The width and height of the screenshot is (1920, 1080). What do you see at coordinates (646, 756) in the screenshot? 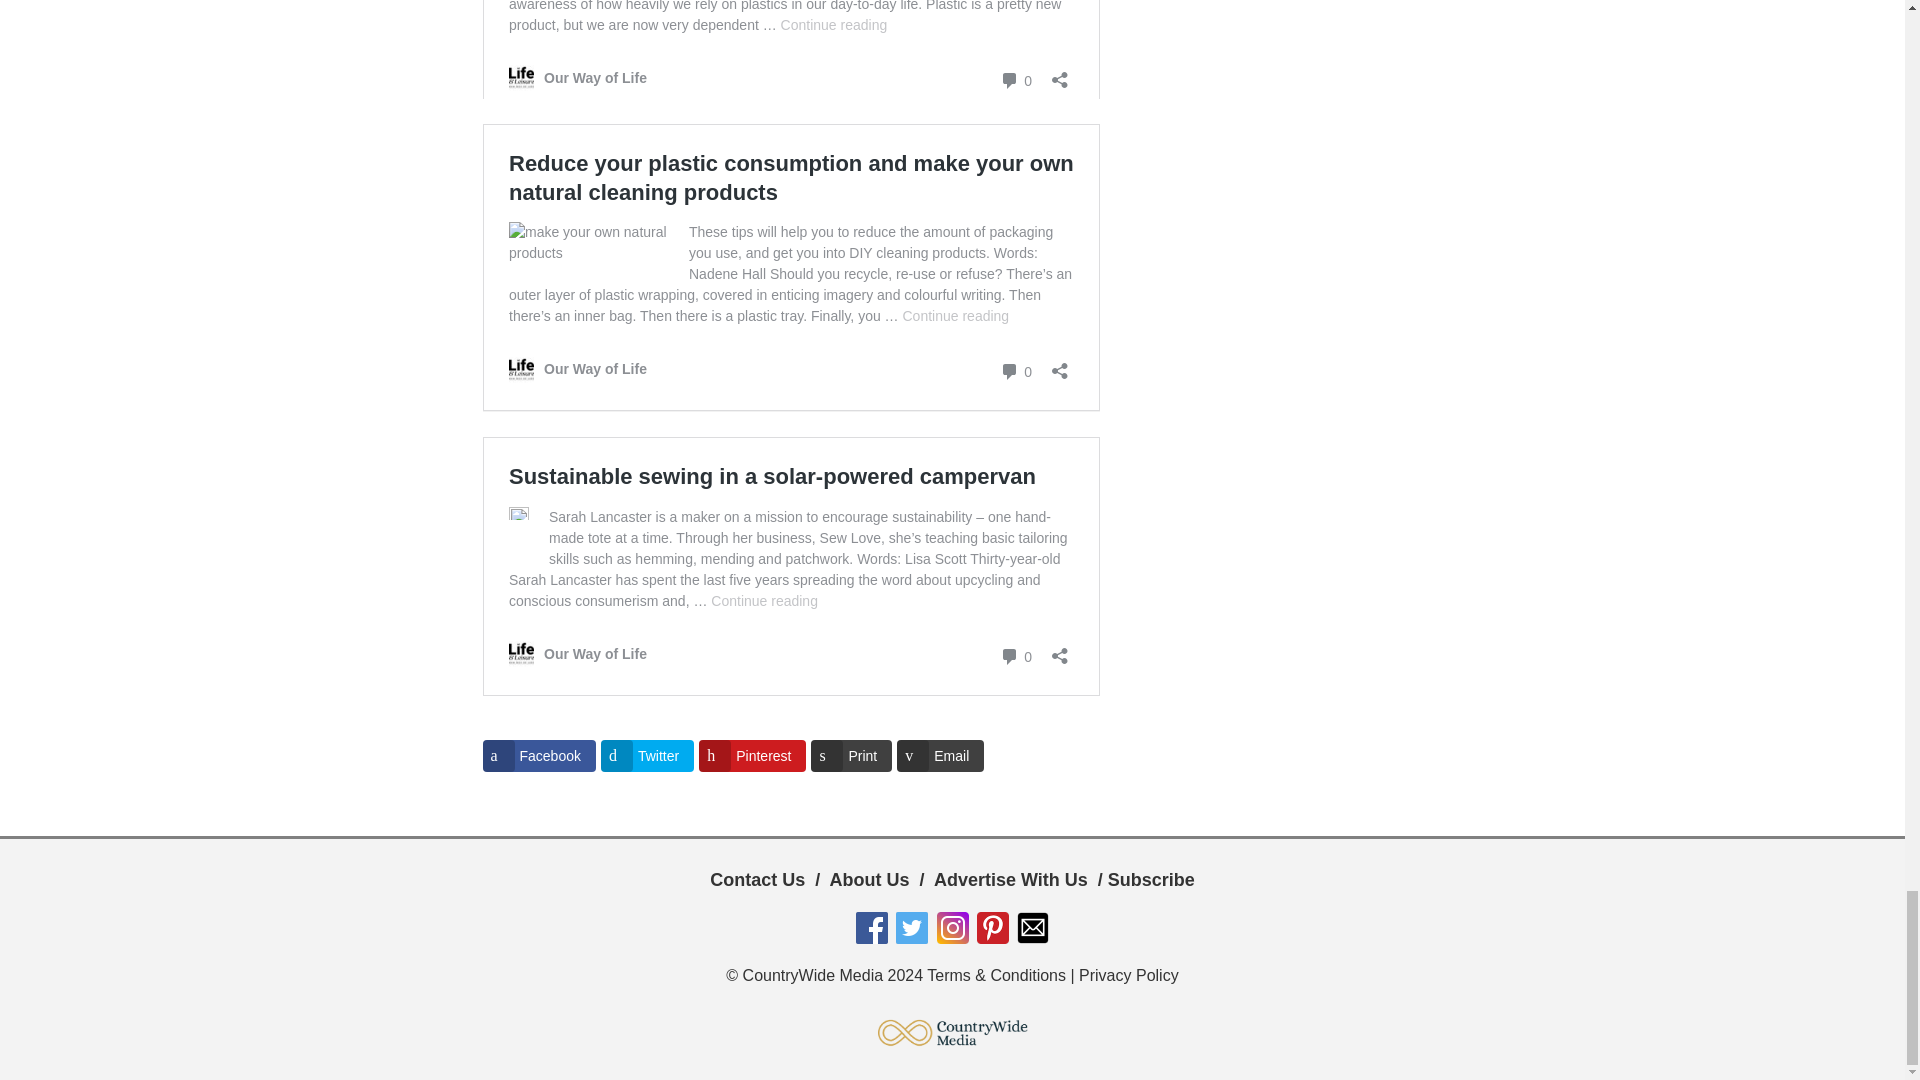
I see `Twitter` at bounding box center [646, 756].